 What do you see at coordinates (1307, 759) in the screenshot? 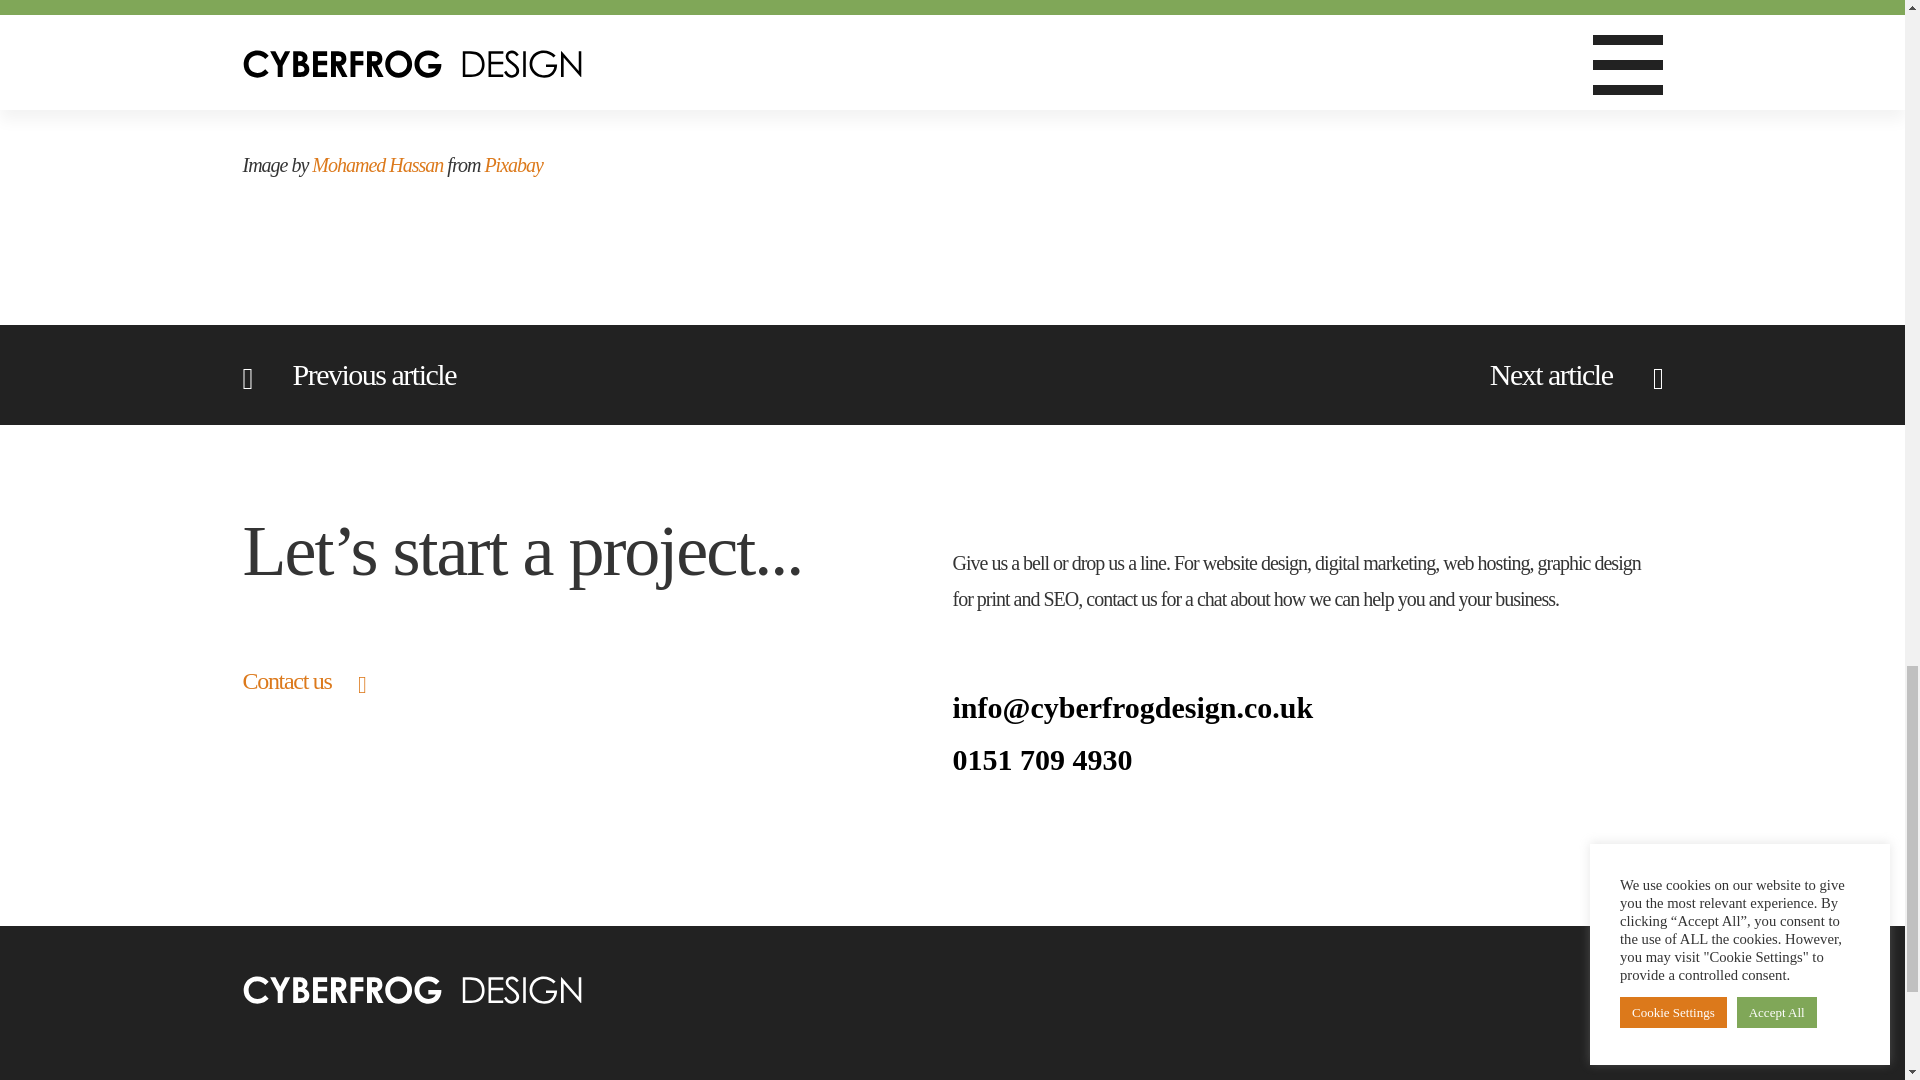
I see `0151 709 4930` at bounding box center [1307, 759].